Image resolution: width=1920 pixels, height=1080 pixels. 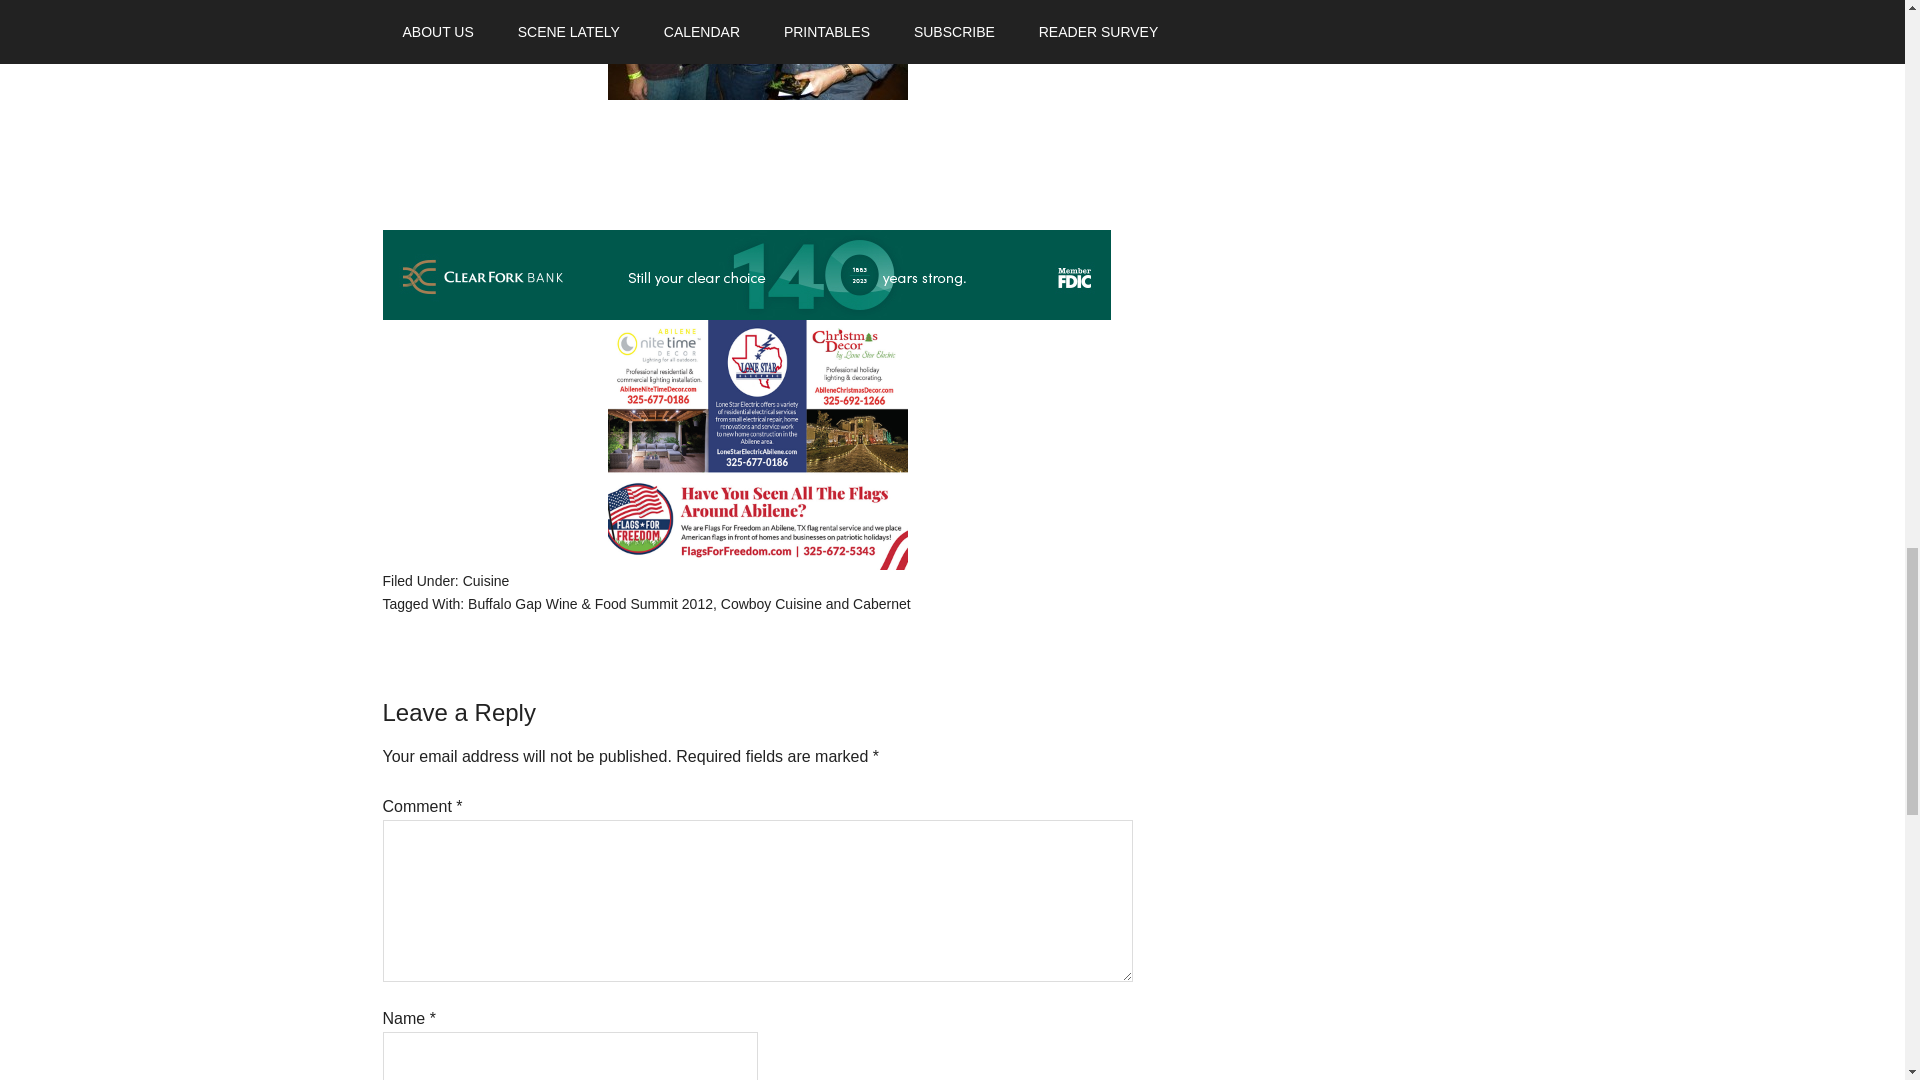 What do you see at coordinates (758, 50) in the screenshot?
I see `DSCN3300` at bounding box center [758, 50].